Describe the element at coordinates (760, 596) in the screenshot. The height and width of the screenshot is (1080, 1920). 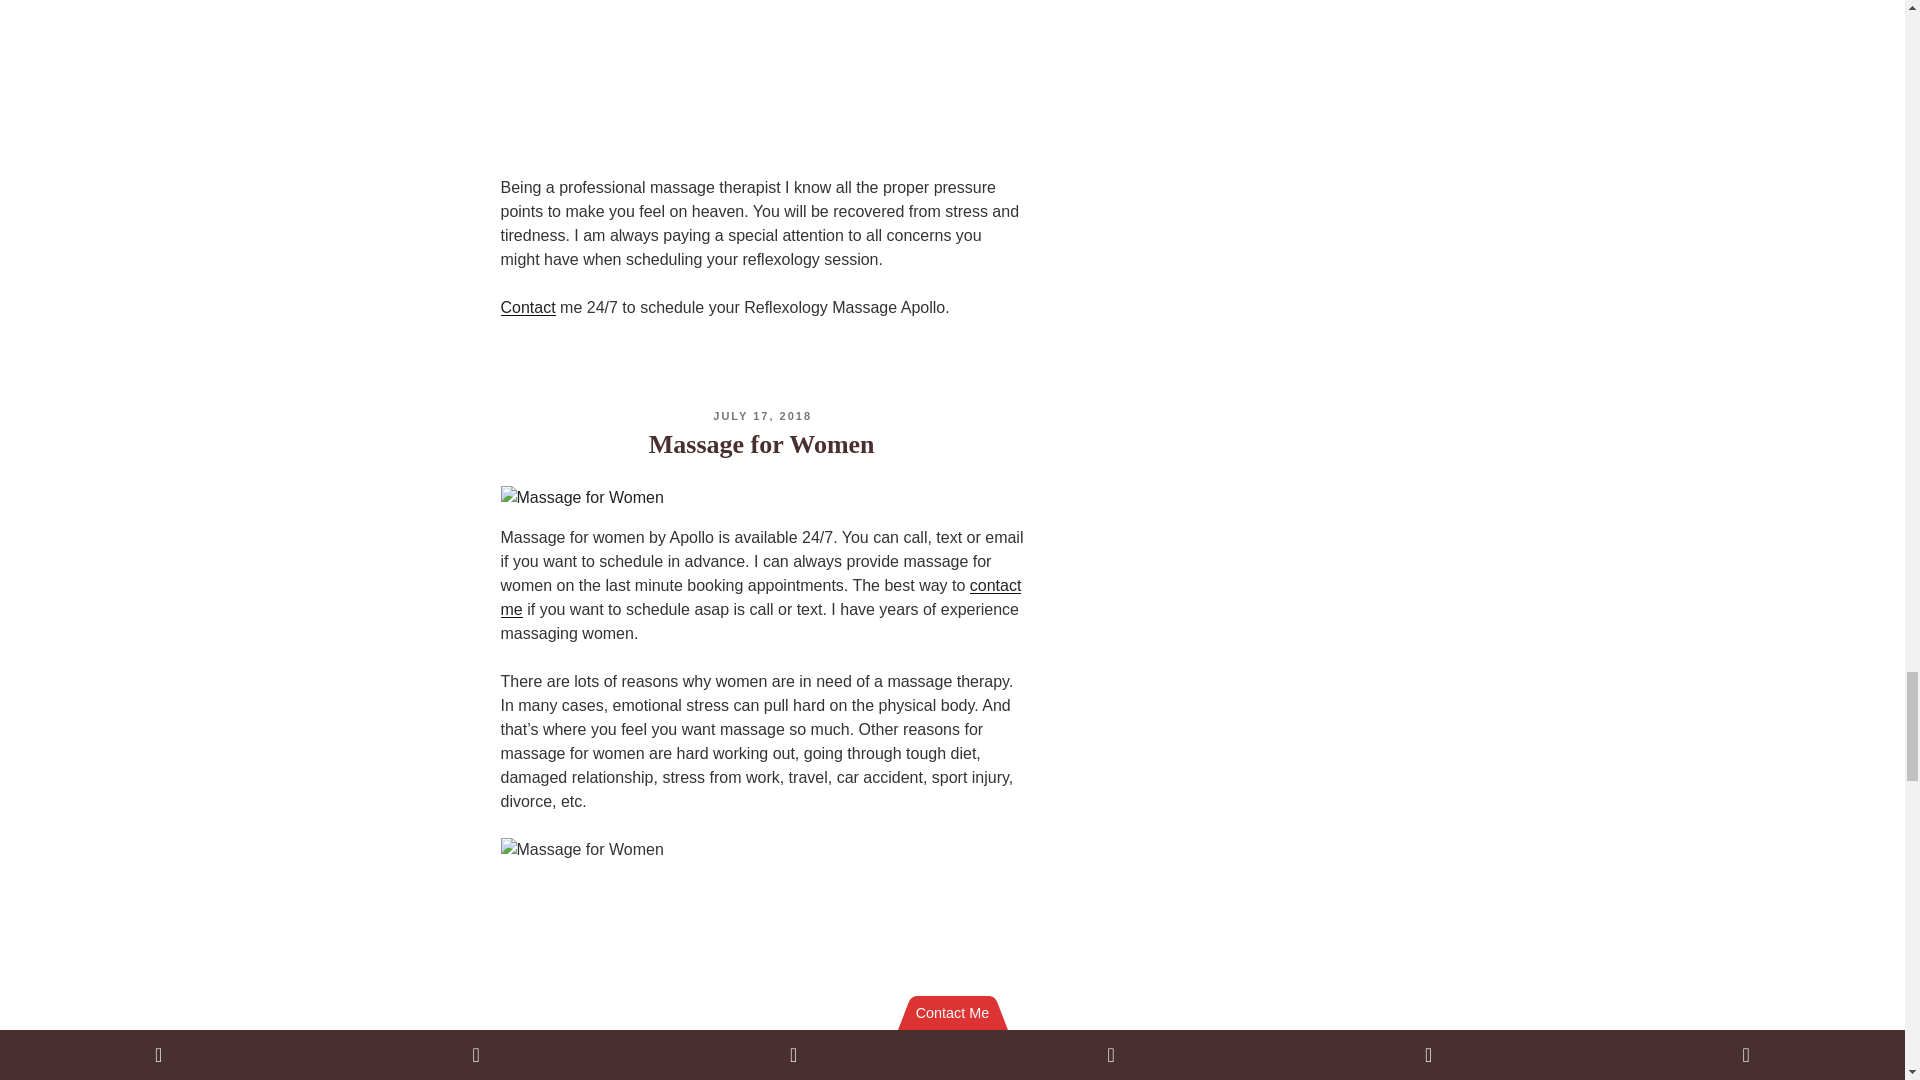
I see `contact me` at that location.